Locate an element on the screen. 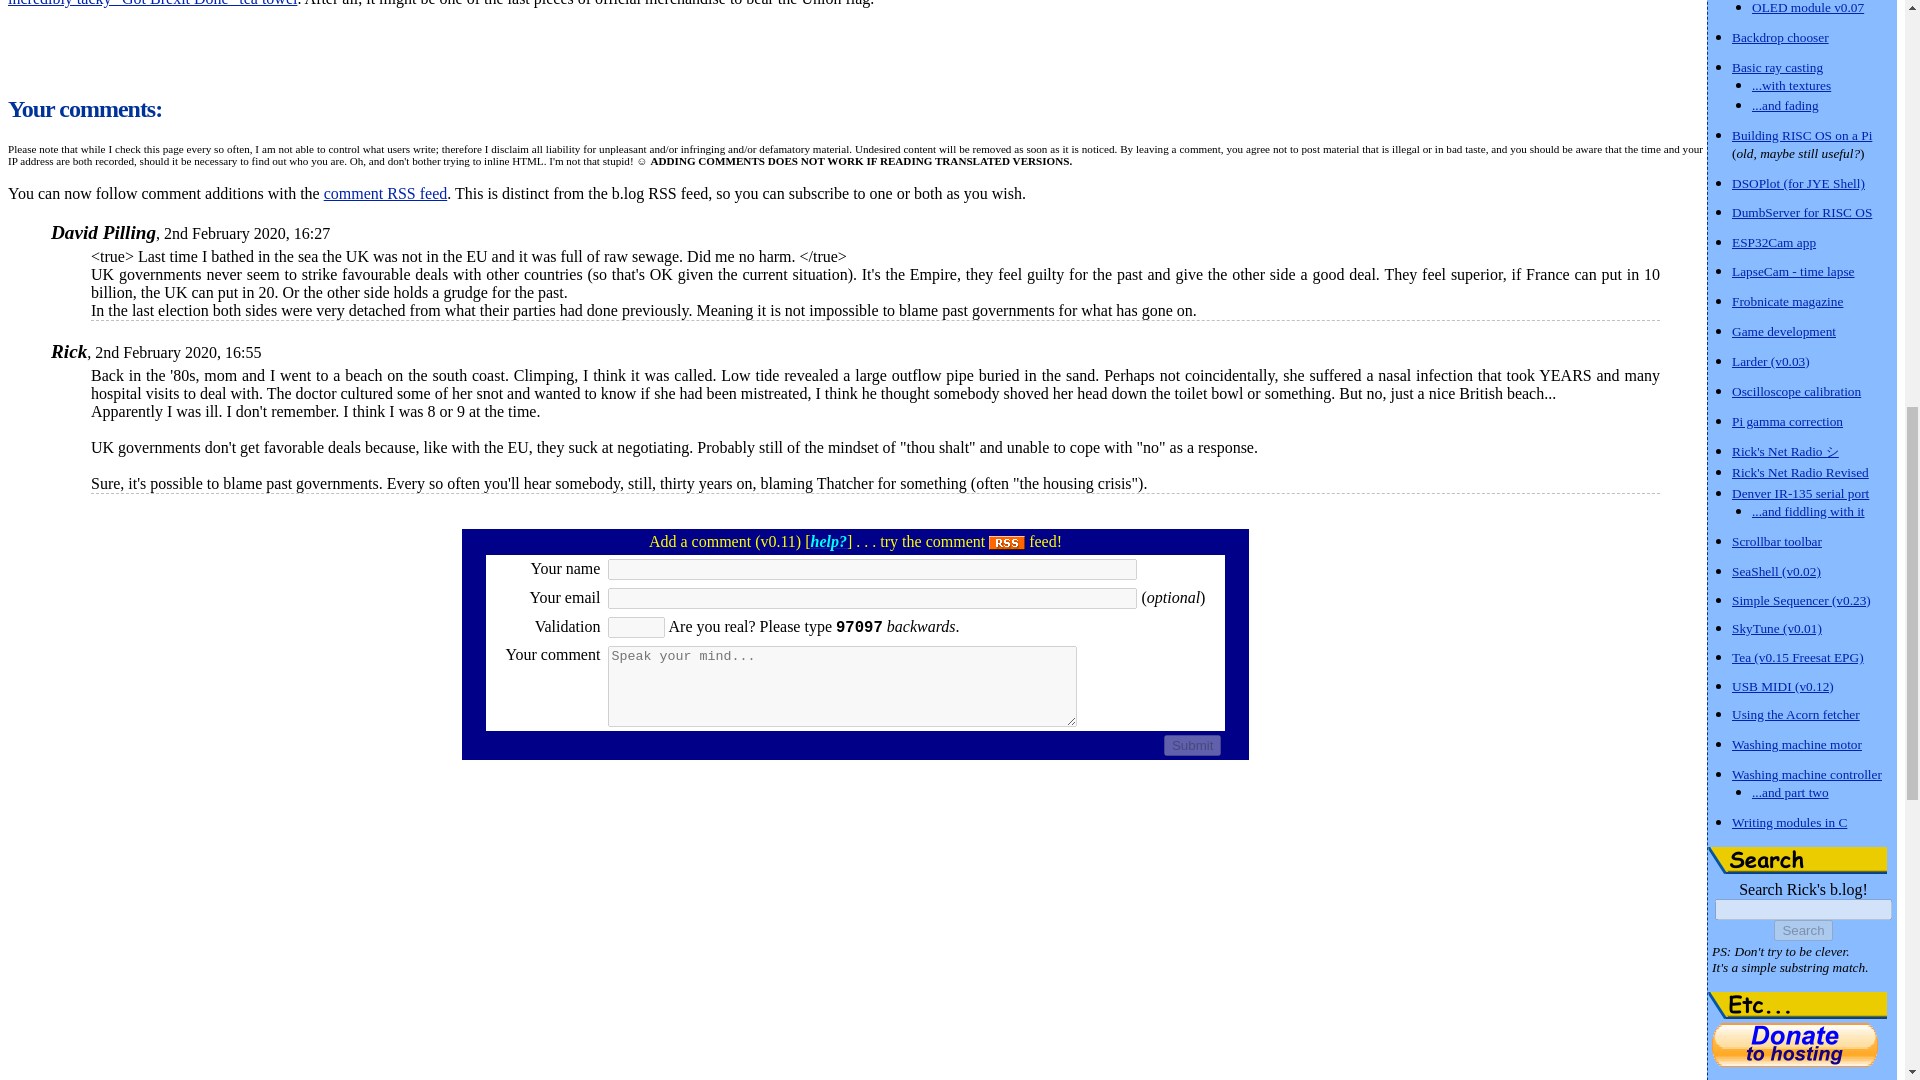  ...and fading is located at coordinates (1784, 104).